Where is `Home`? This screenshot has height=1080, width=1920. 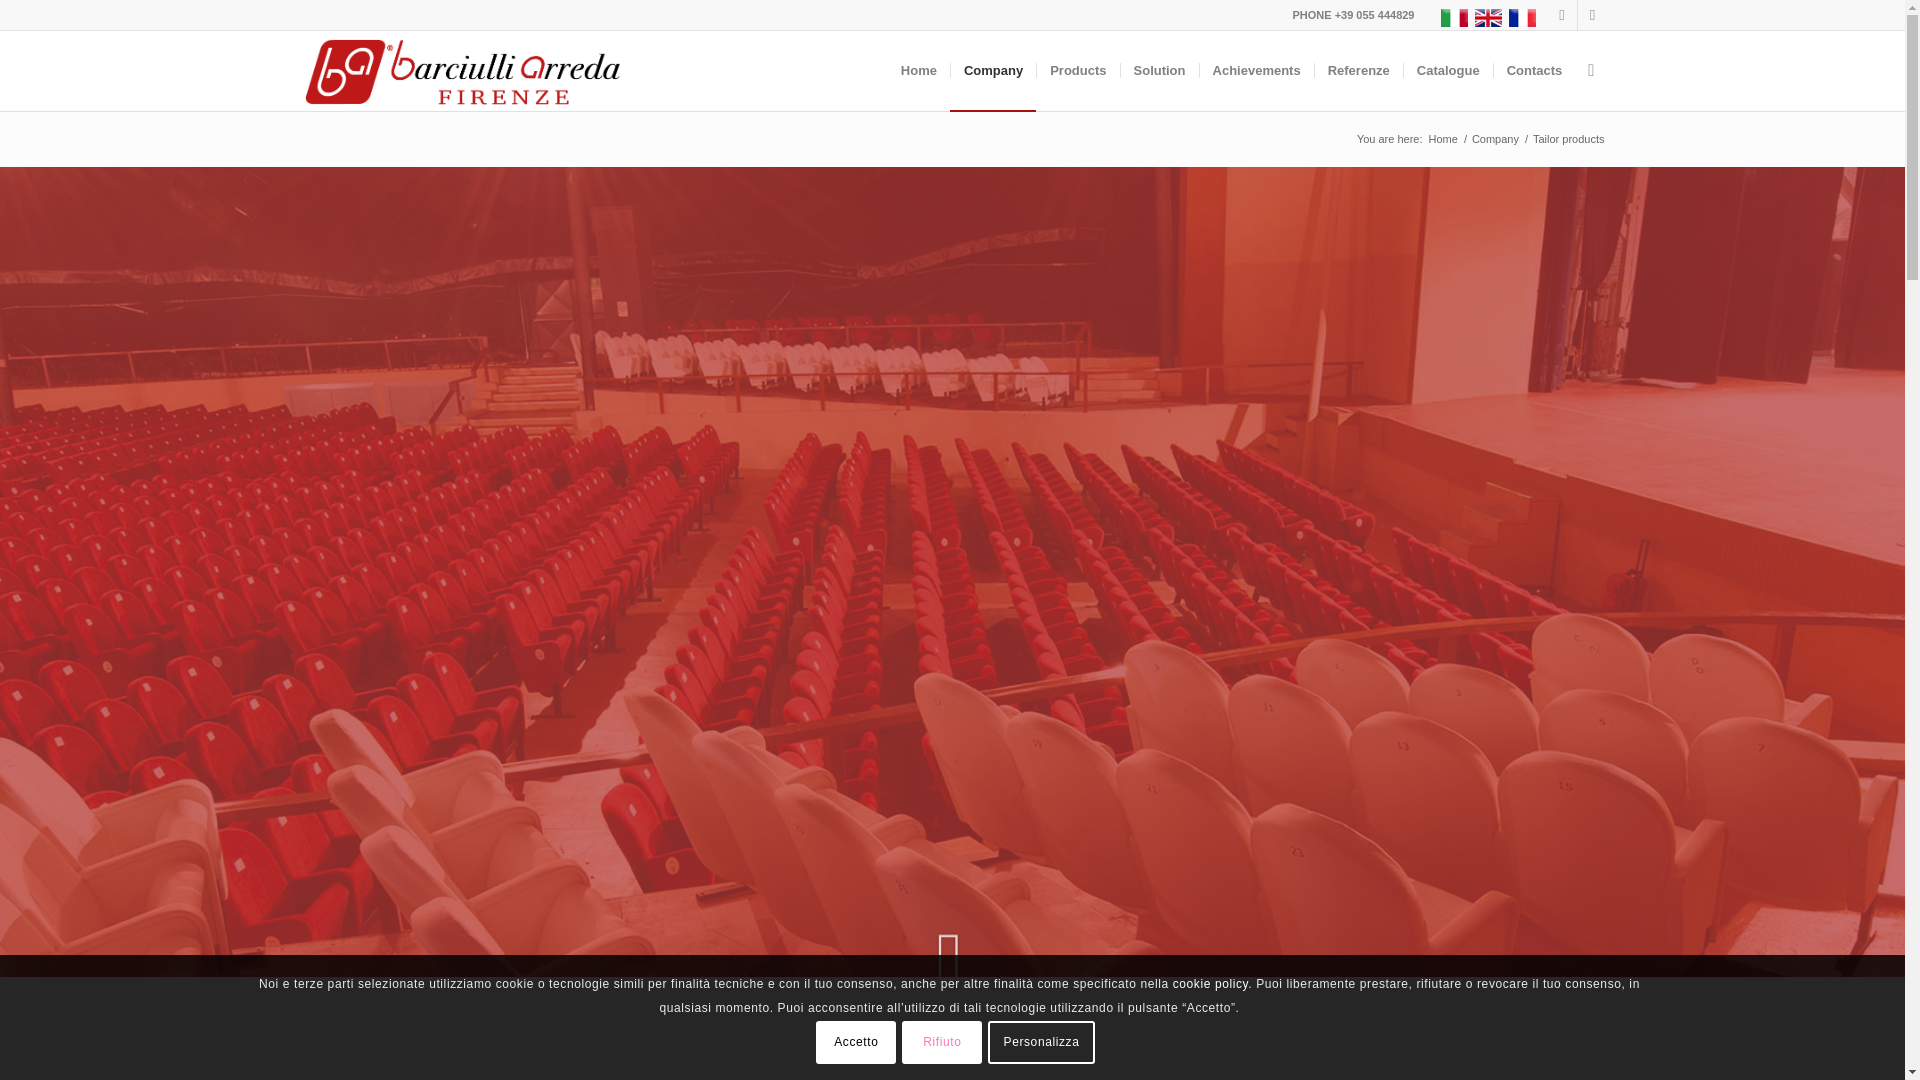
Home is located at coordinates (1444, 138).